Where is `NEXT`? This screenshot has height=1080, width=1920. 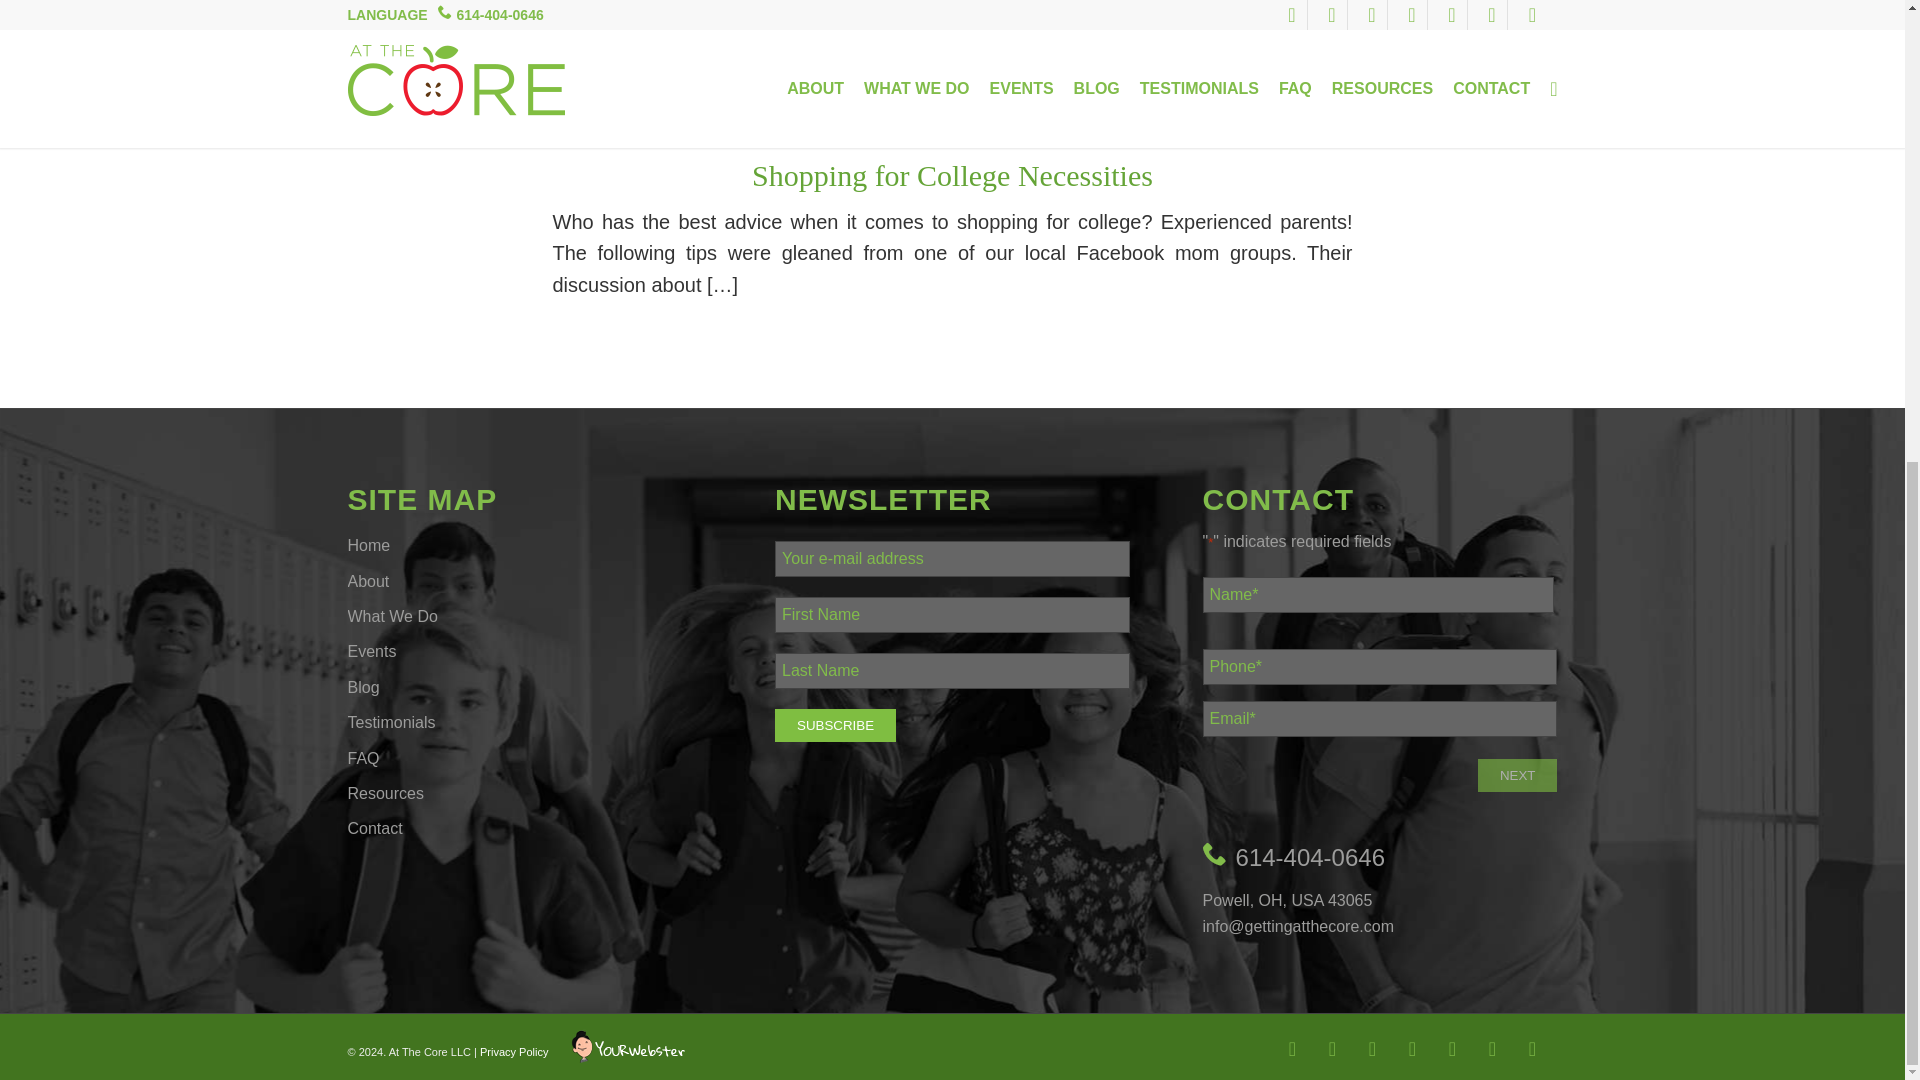
NEXT is located at coordinates (1518, 775).